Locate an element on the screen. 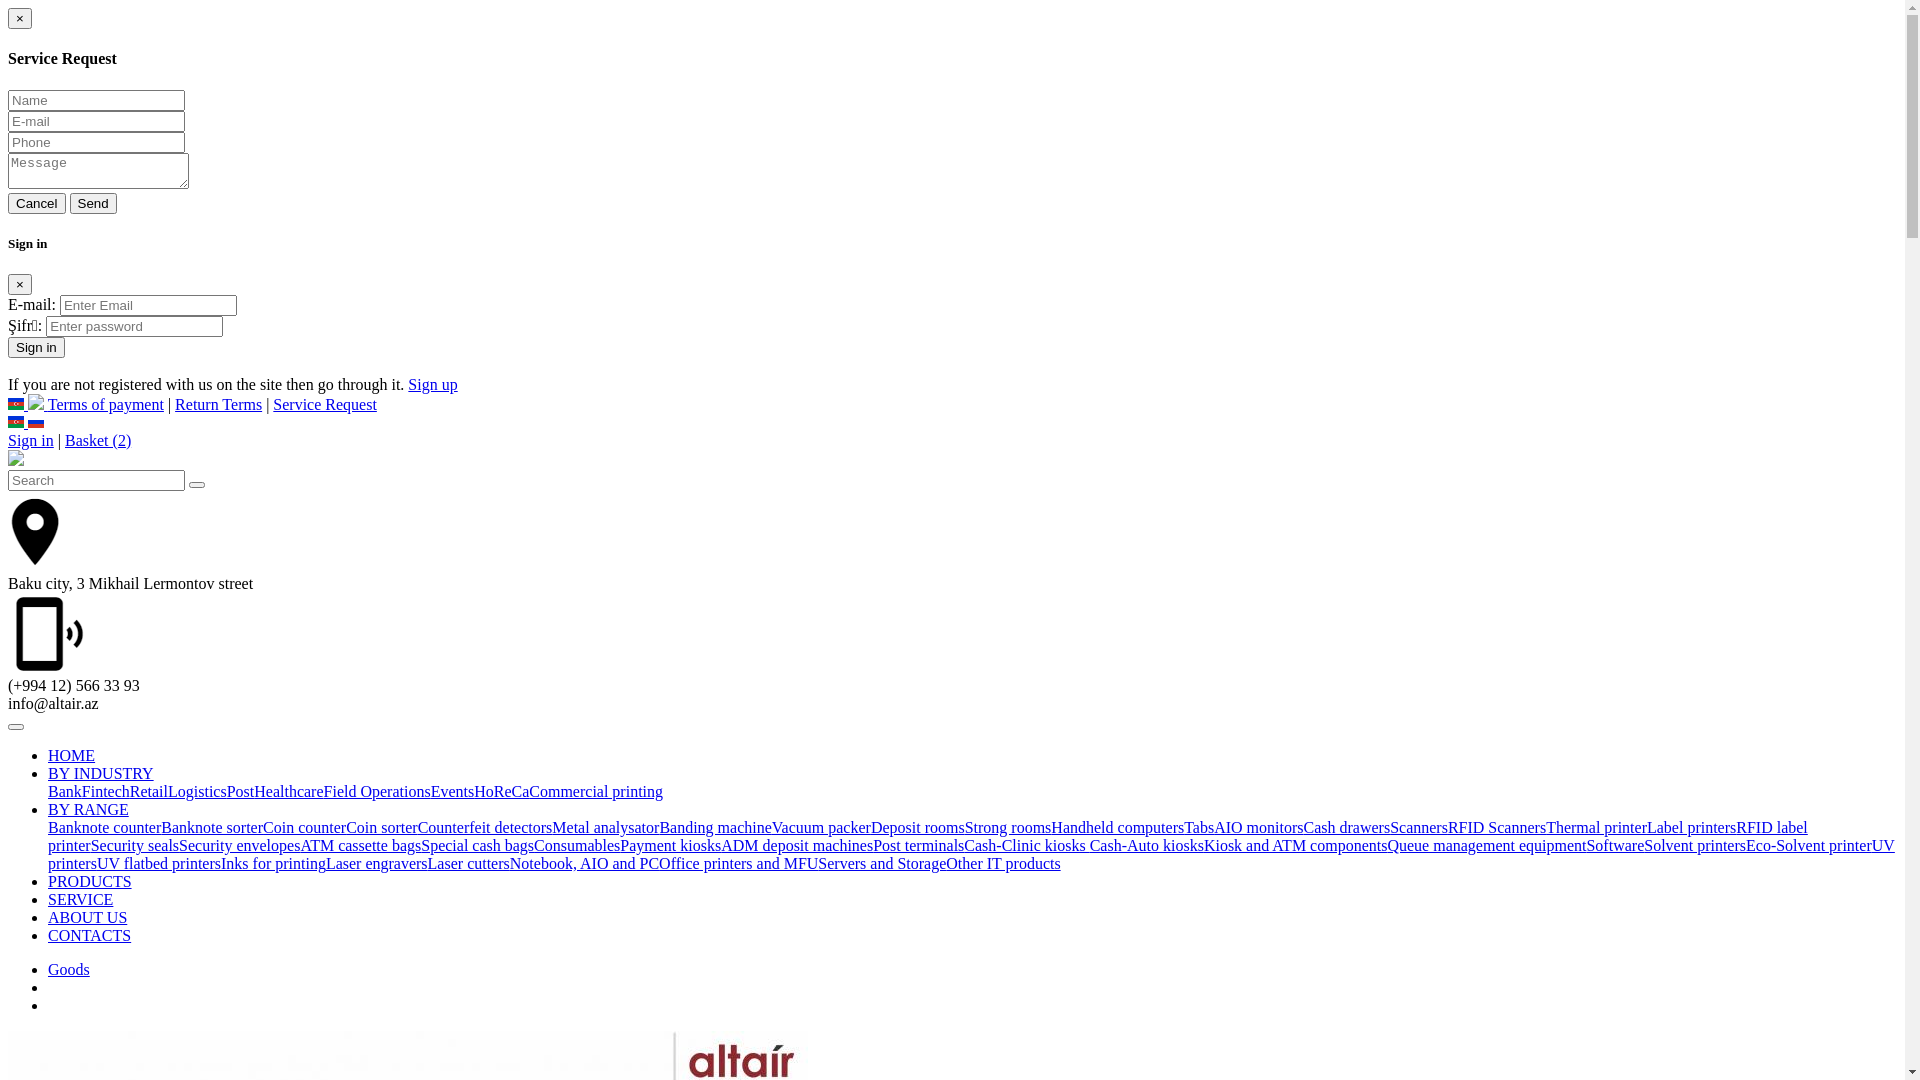 The image size is (1920, 1080). Sign up is located at coordinates (432, 384).